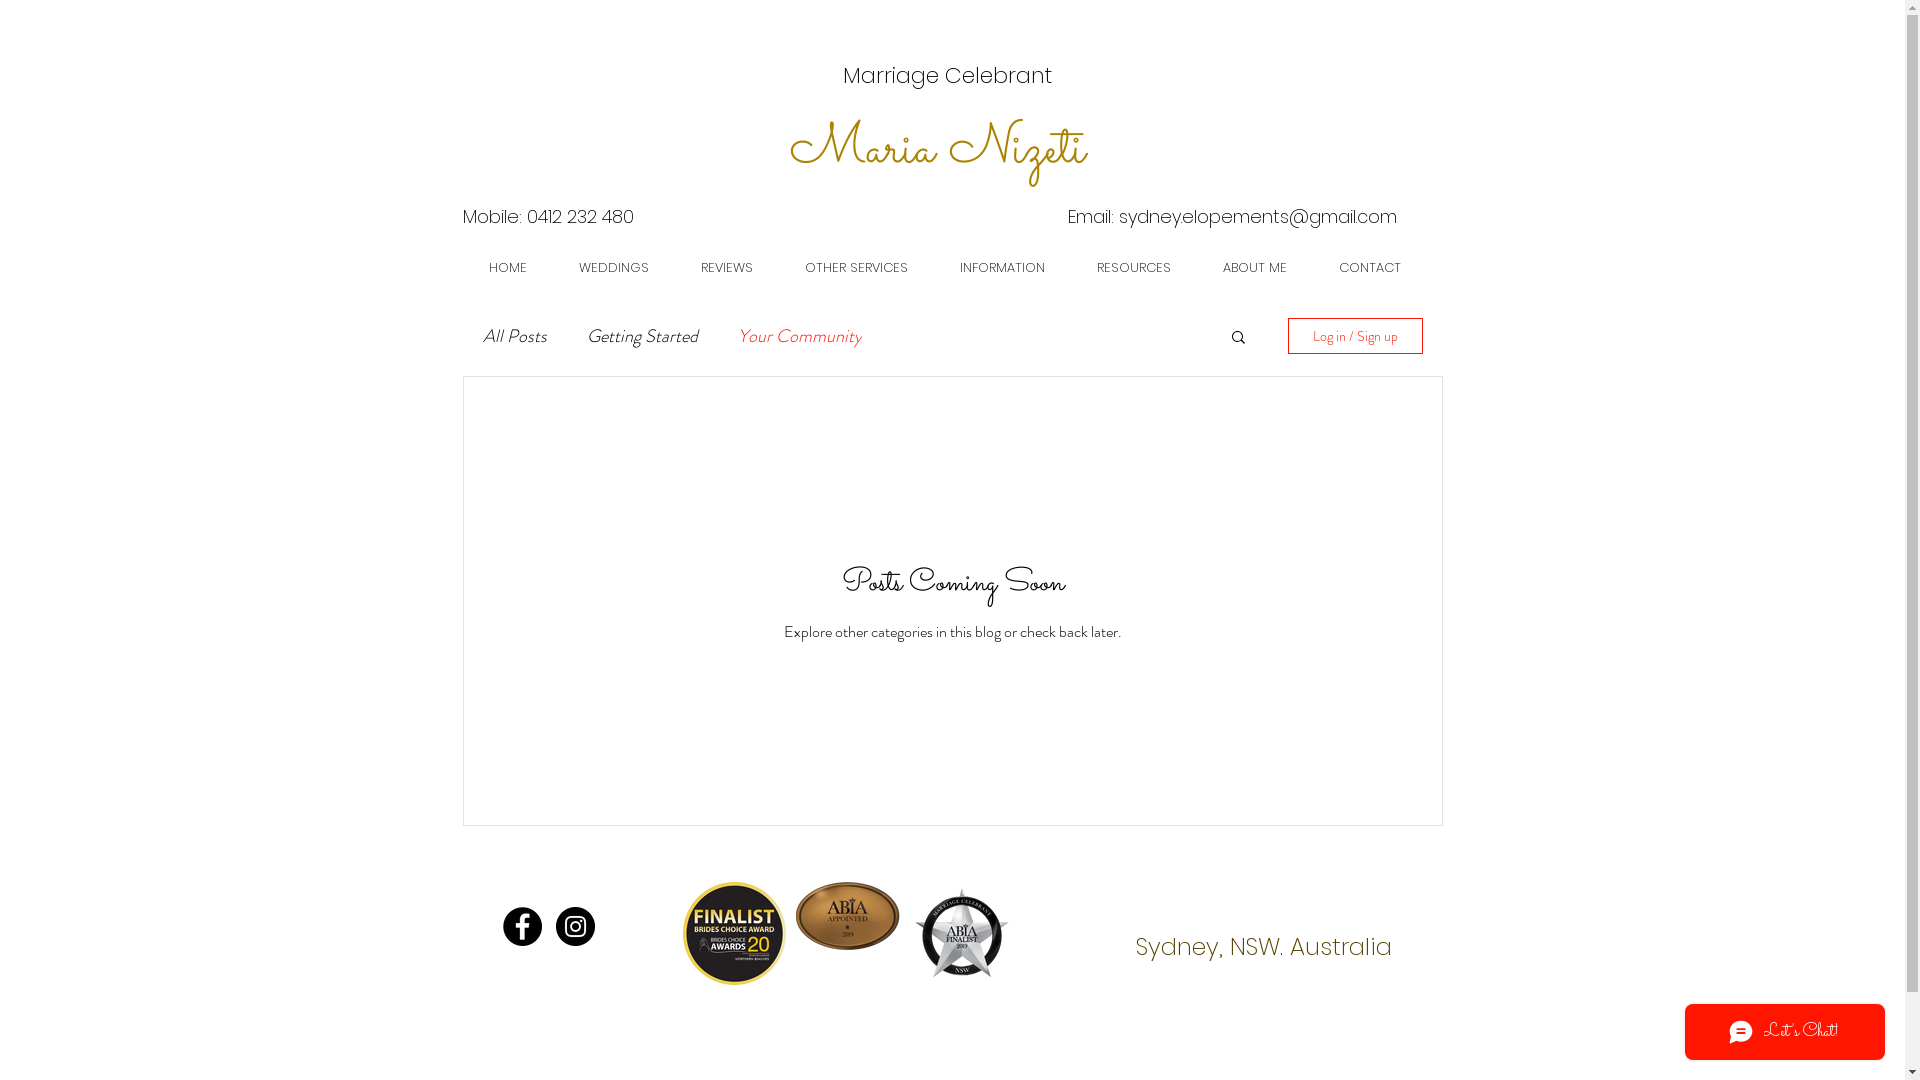 Image resolution: width=1920 pixels, height=1080 pixels. I want to click on Log in / Sign up, so click(1356, 336).